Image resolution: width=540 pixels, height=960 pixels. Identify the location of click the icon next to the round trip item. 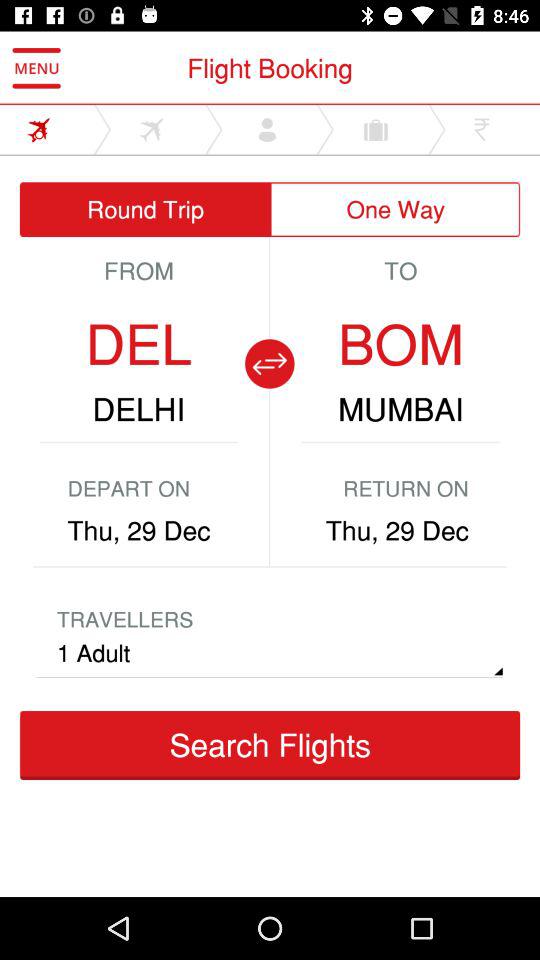
(396, 210).